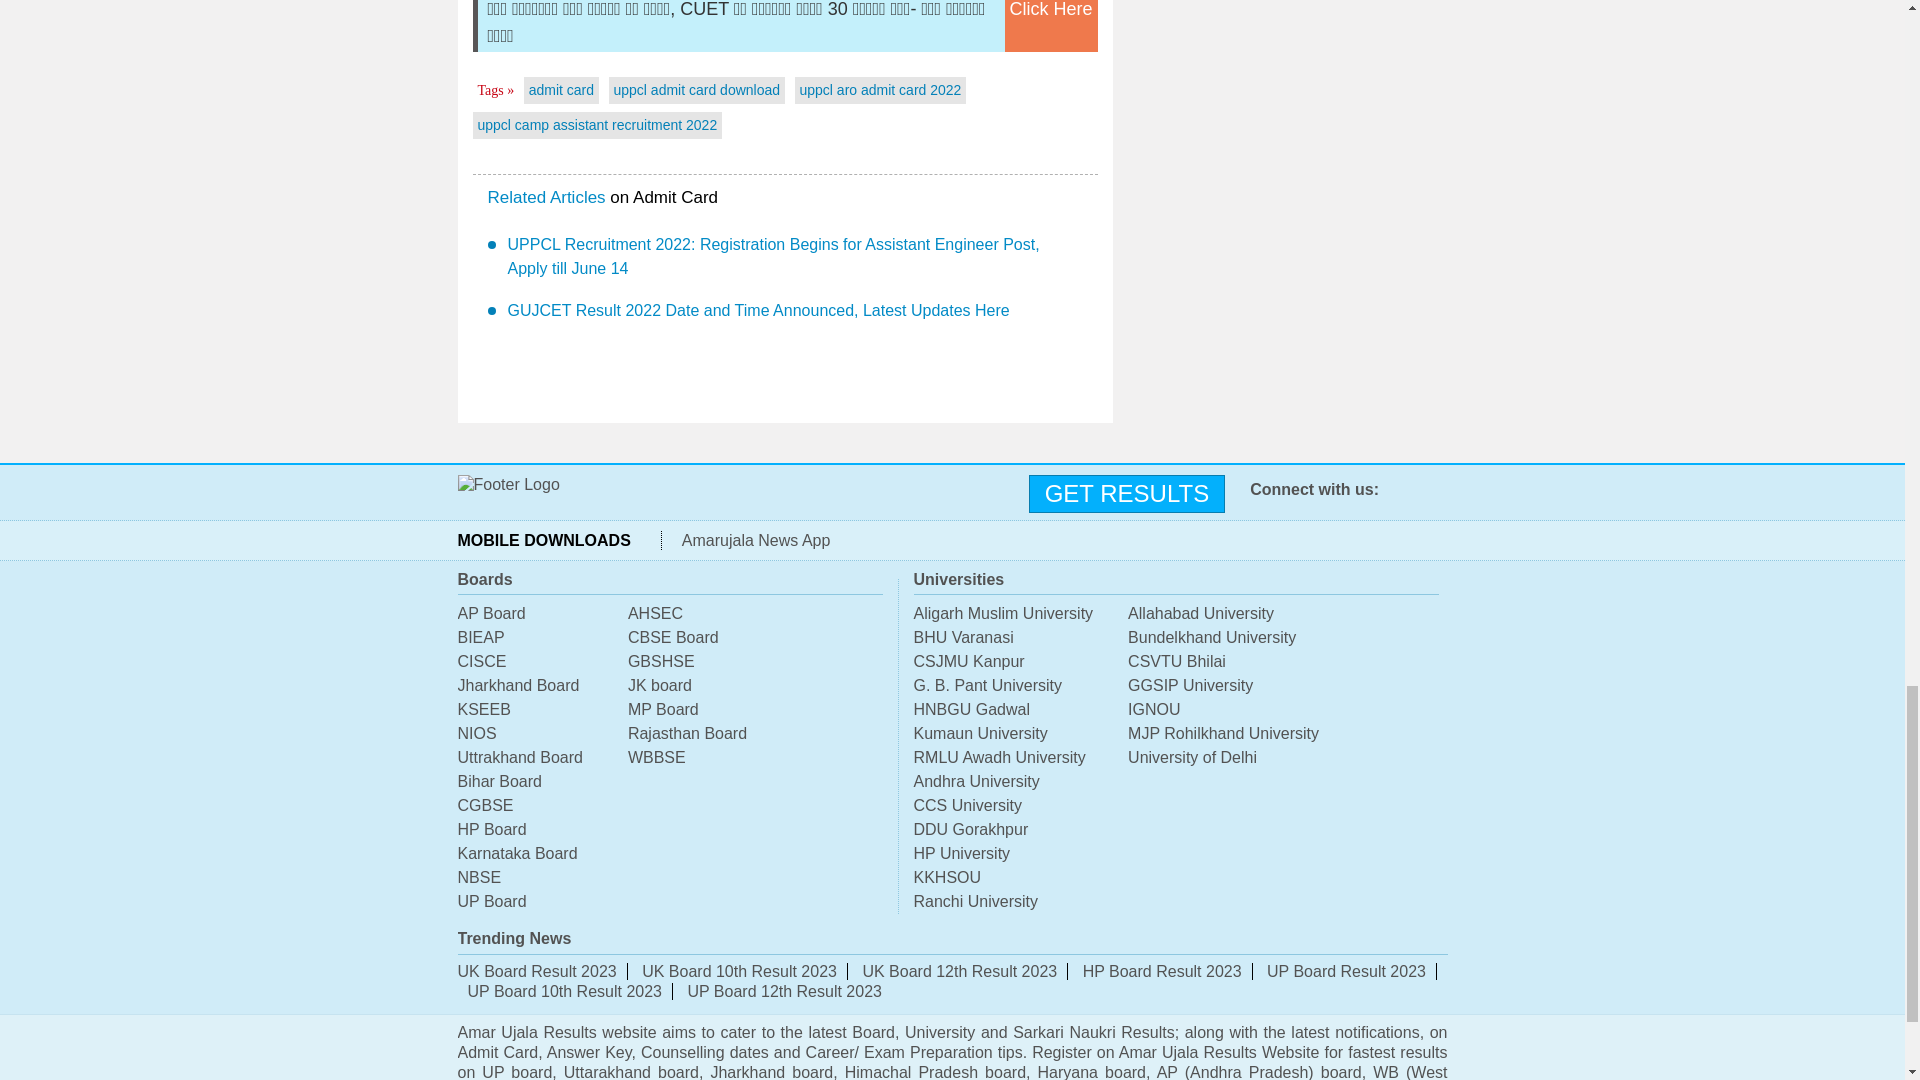  What do you see at coordinates (598, 124) in the screenshot?
I see `uppcl camp assistant recruitment 2022` at bounding box center [598, 124].